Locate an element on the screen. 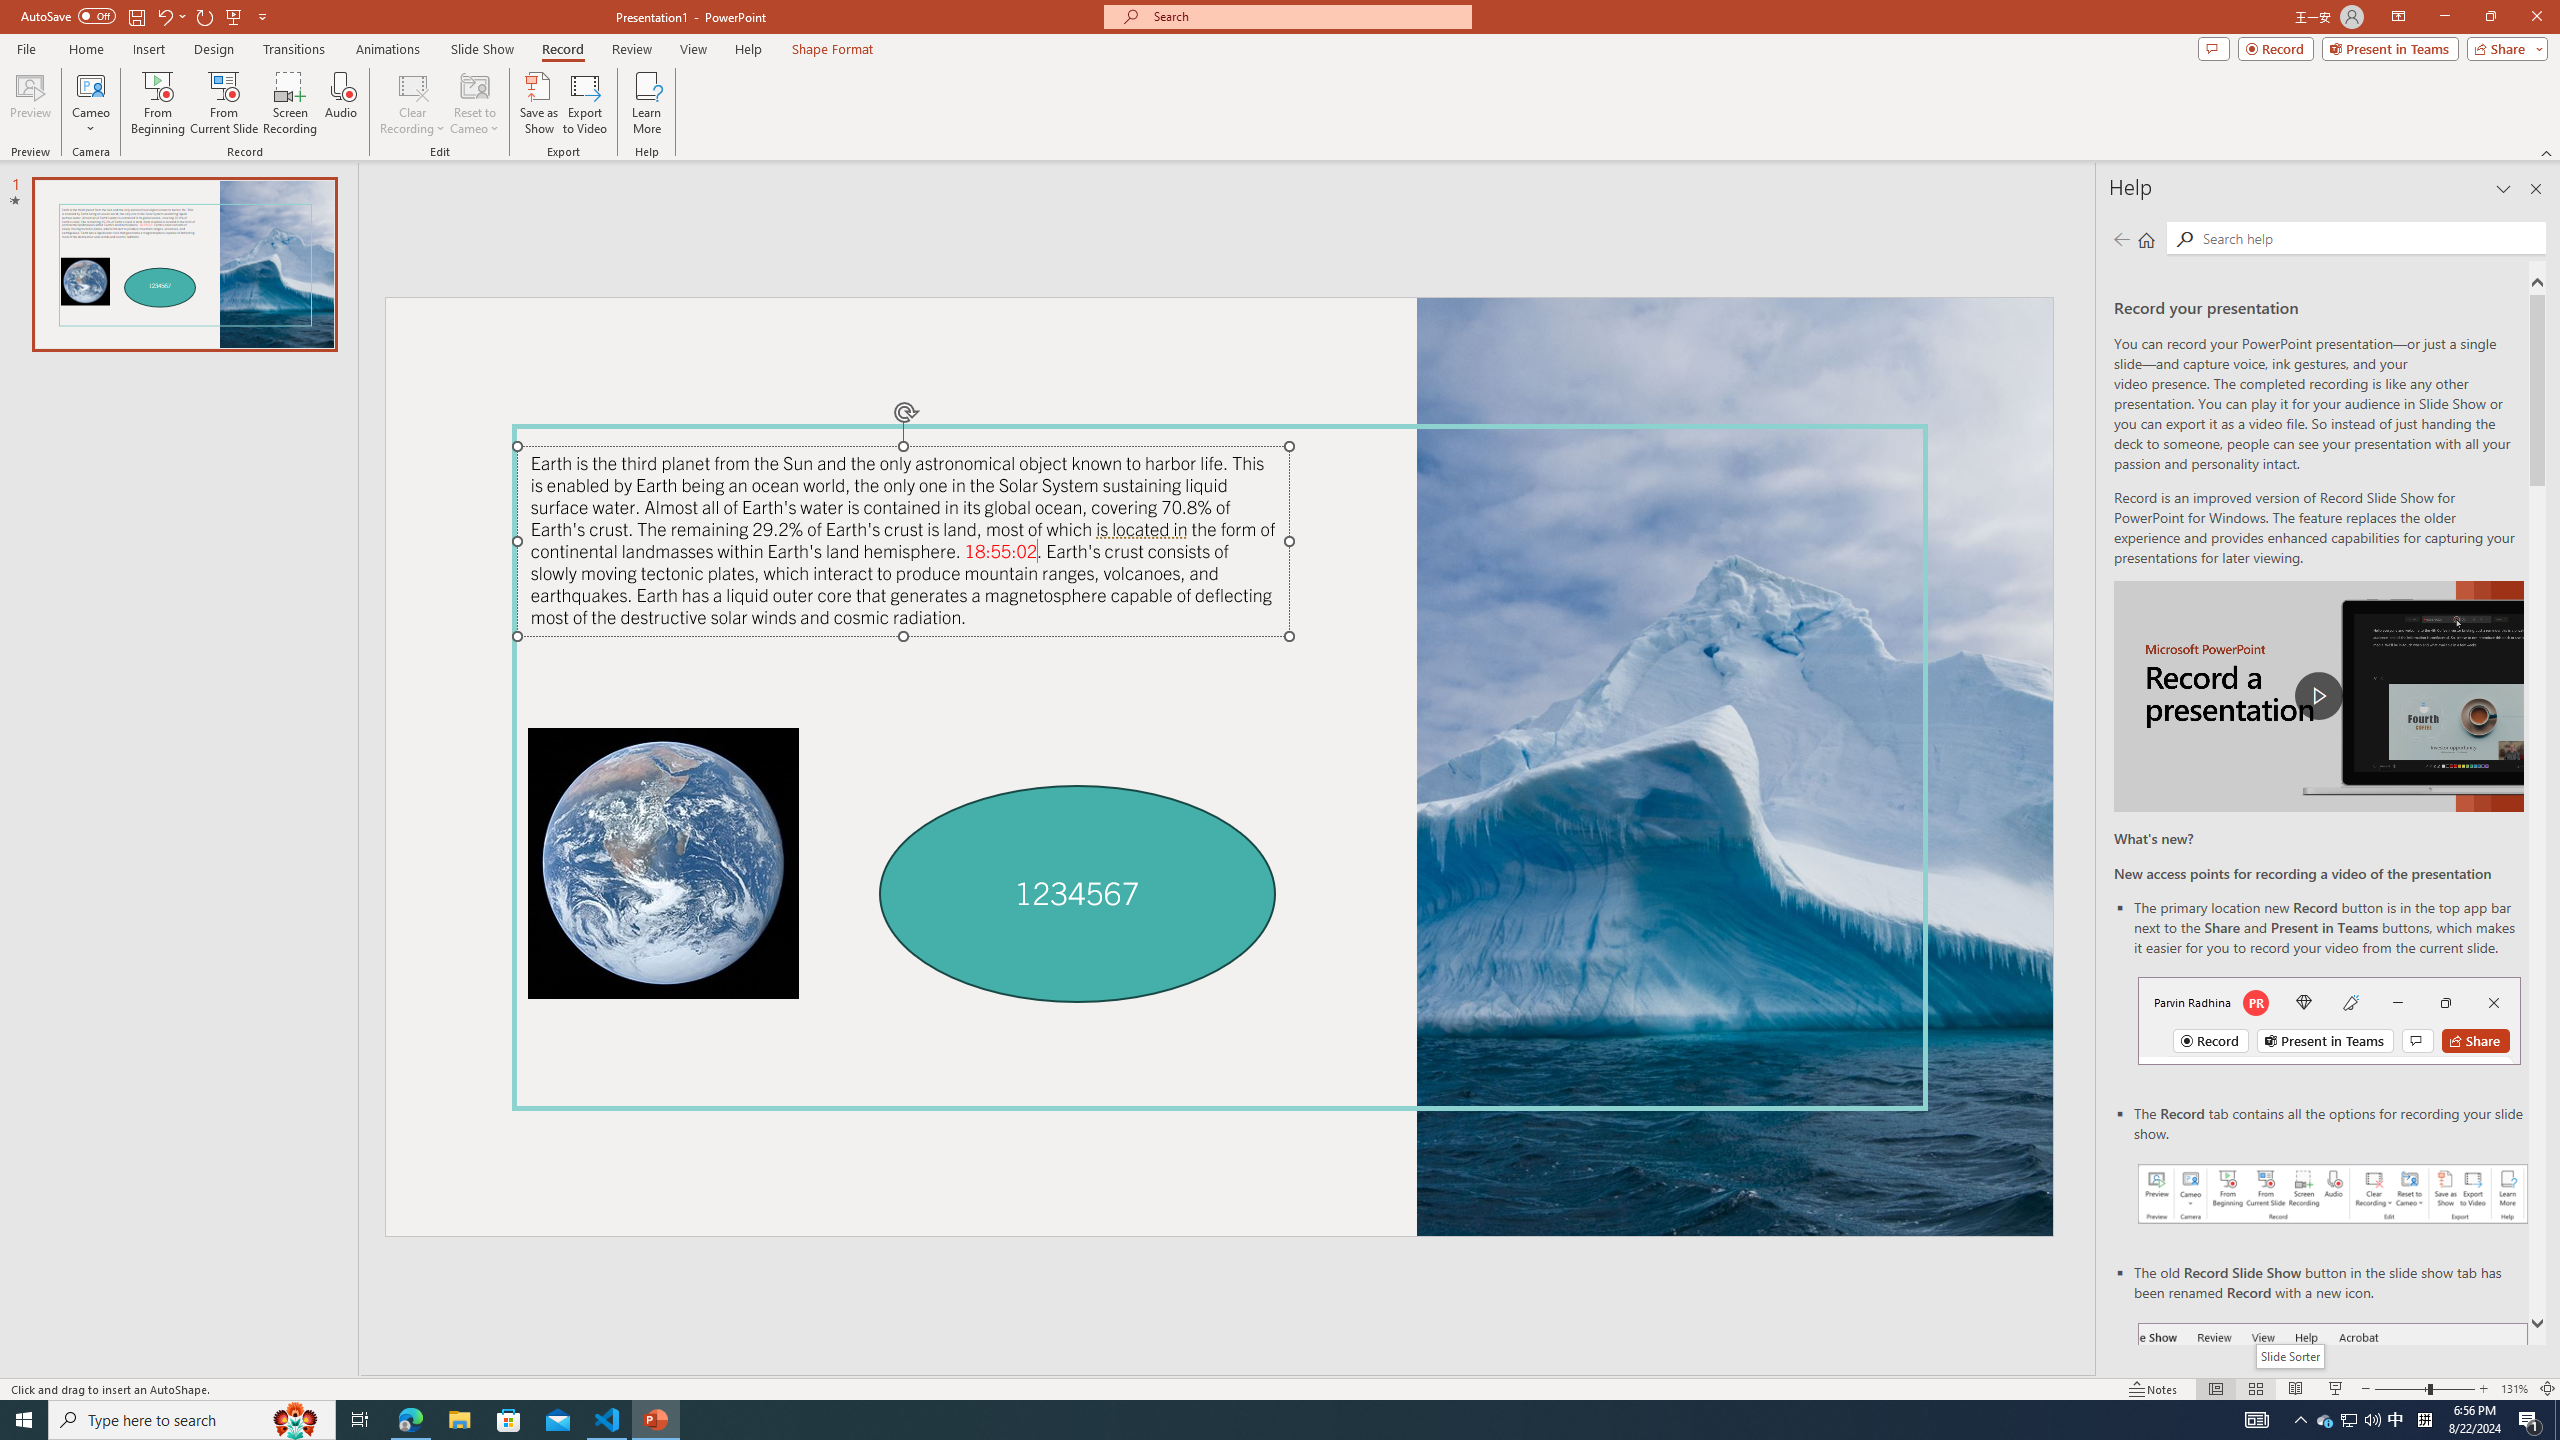 The width and height of the screenshot is (2560, 1440). Record button in ribbon is located at coordinates (2333, 1423).